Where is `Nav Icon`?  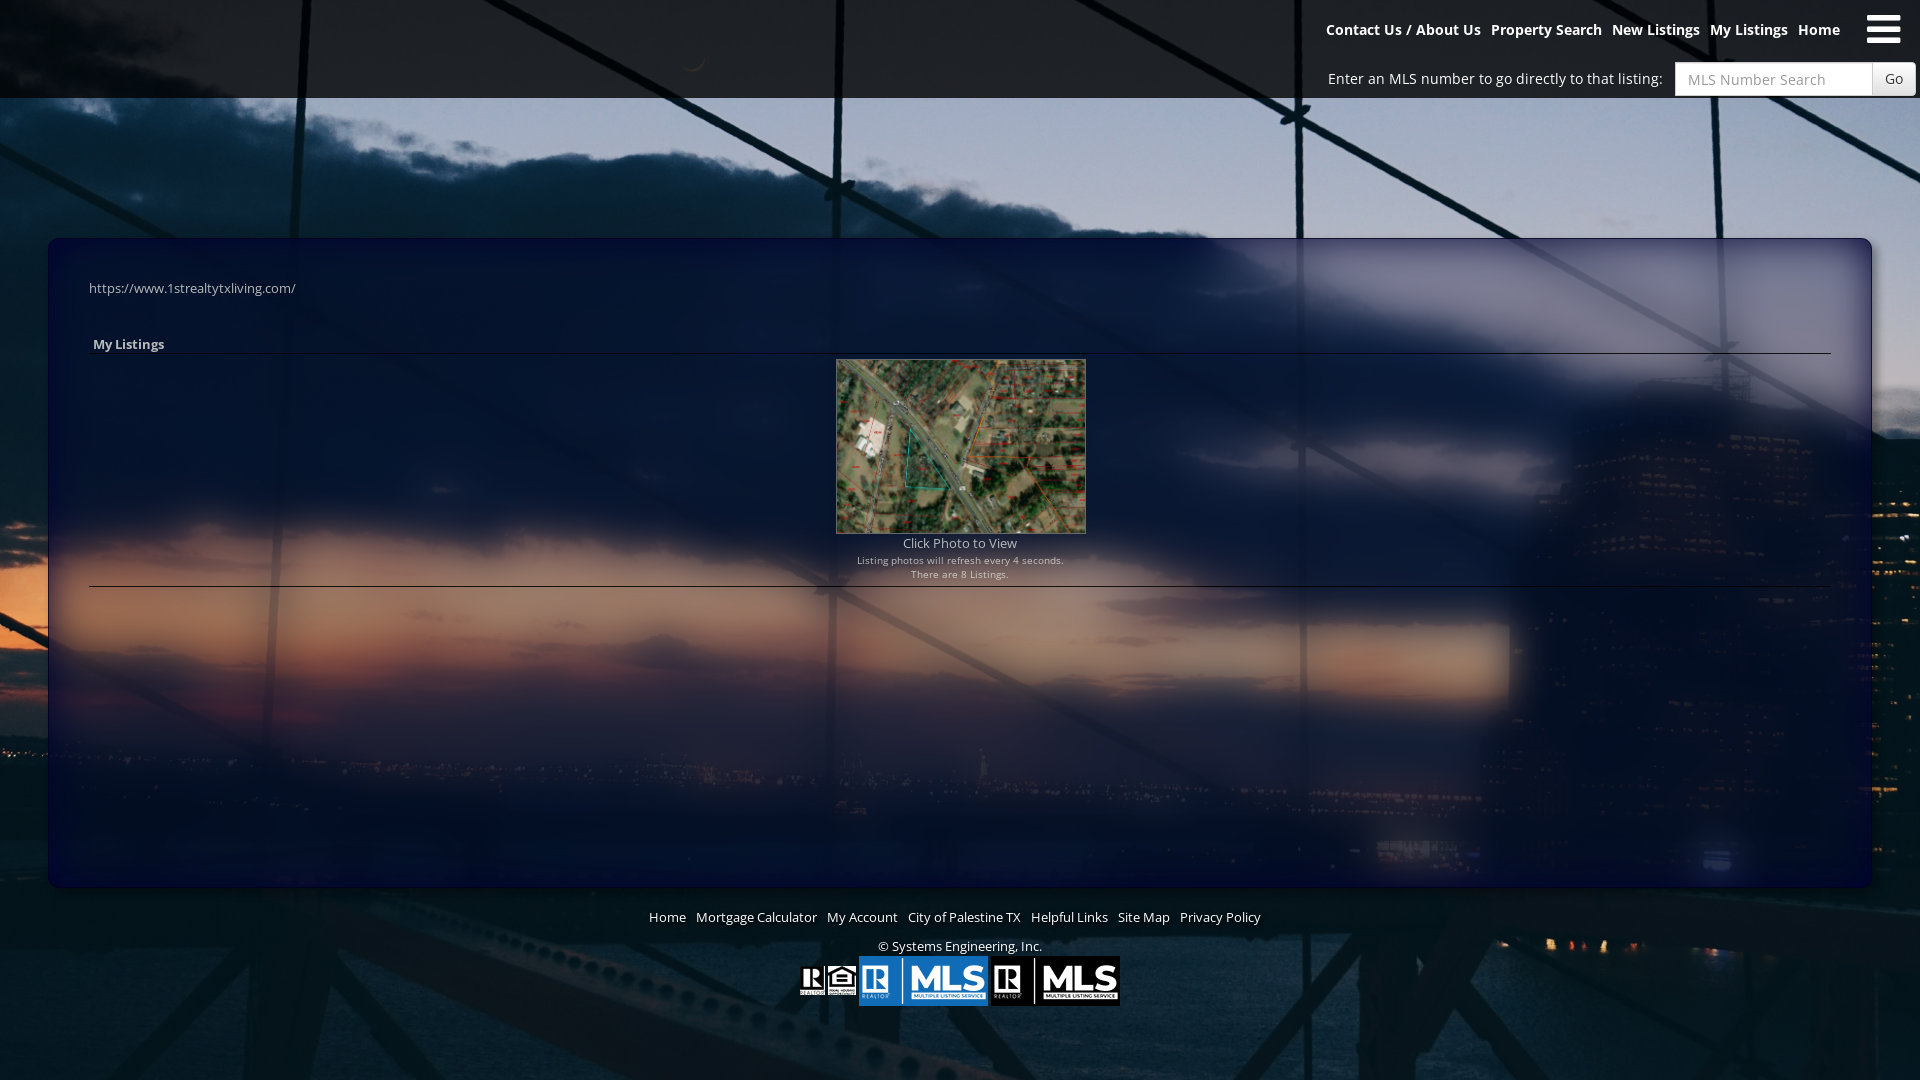 Nav Icon is located at coordinates (1884, 30).